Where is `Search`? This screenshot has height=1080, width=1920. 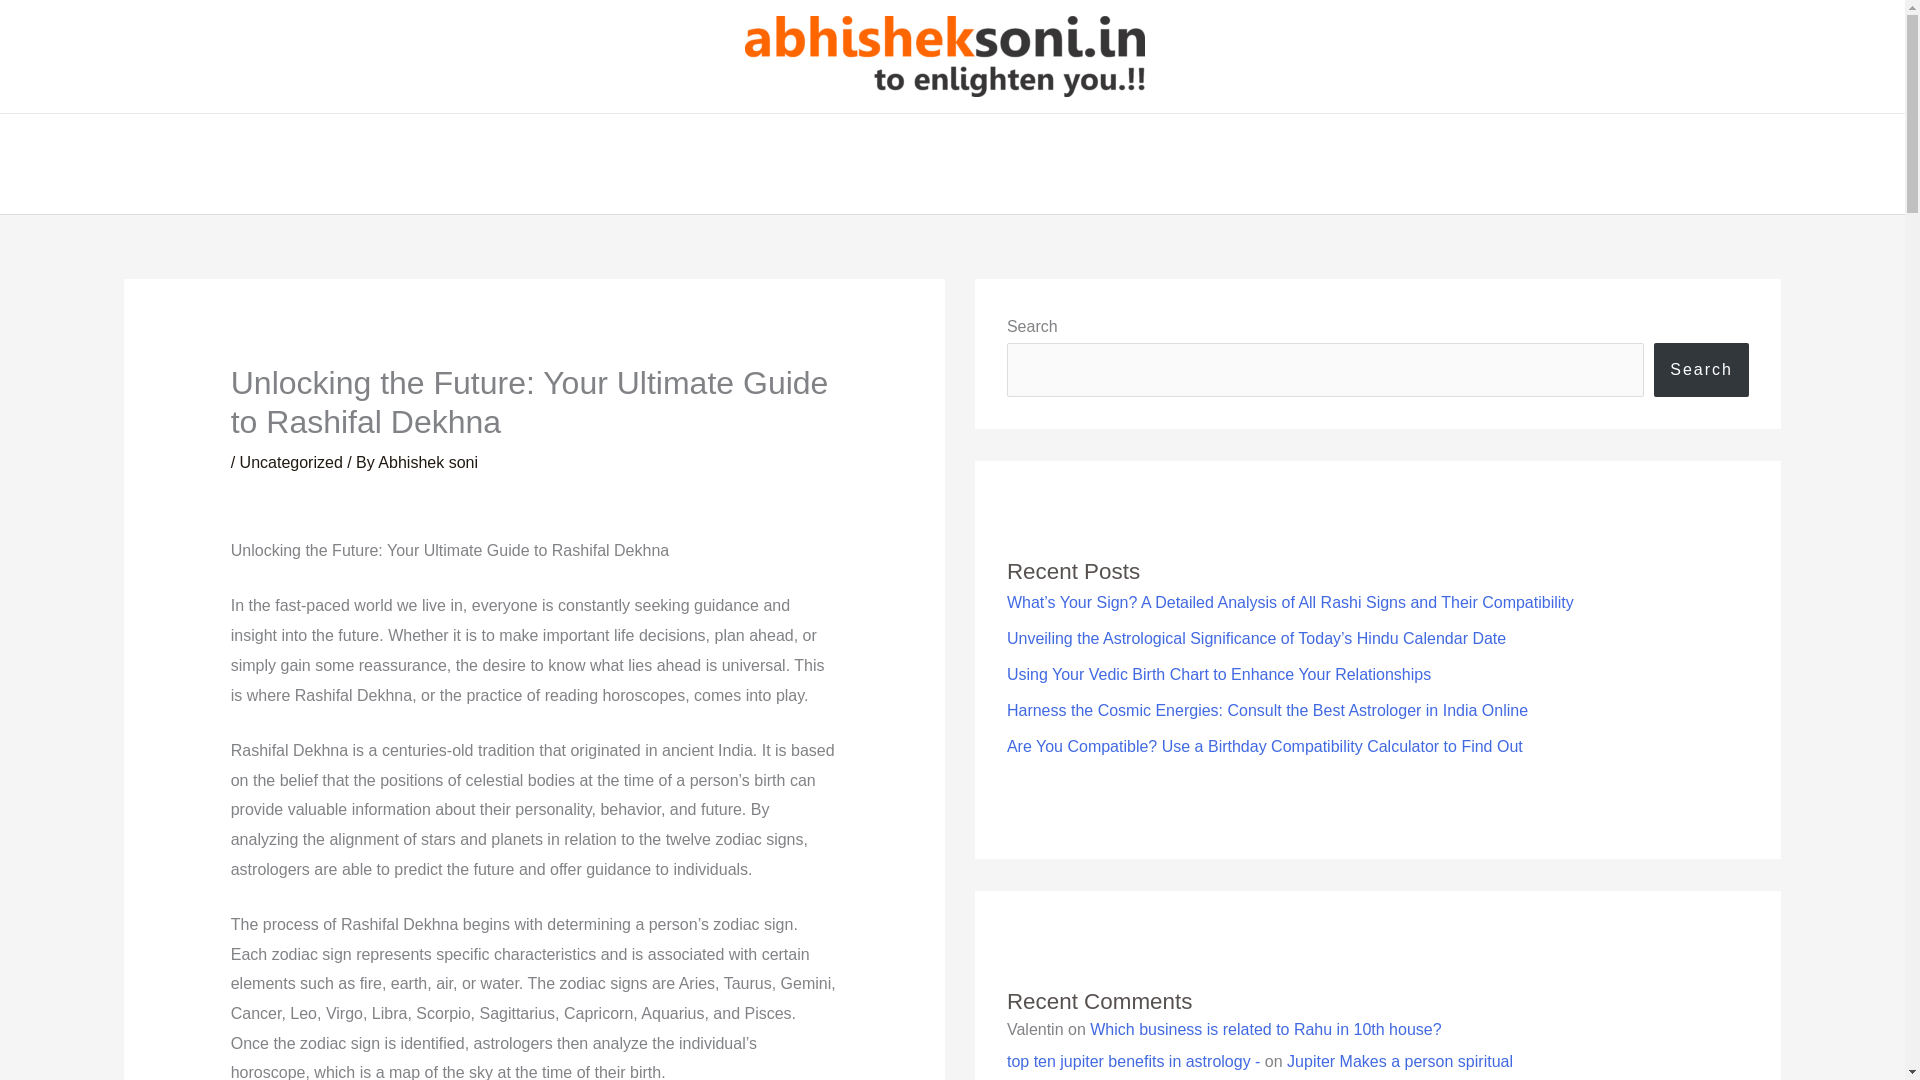 Search is located at coordinates (1701, 370).